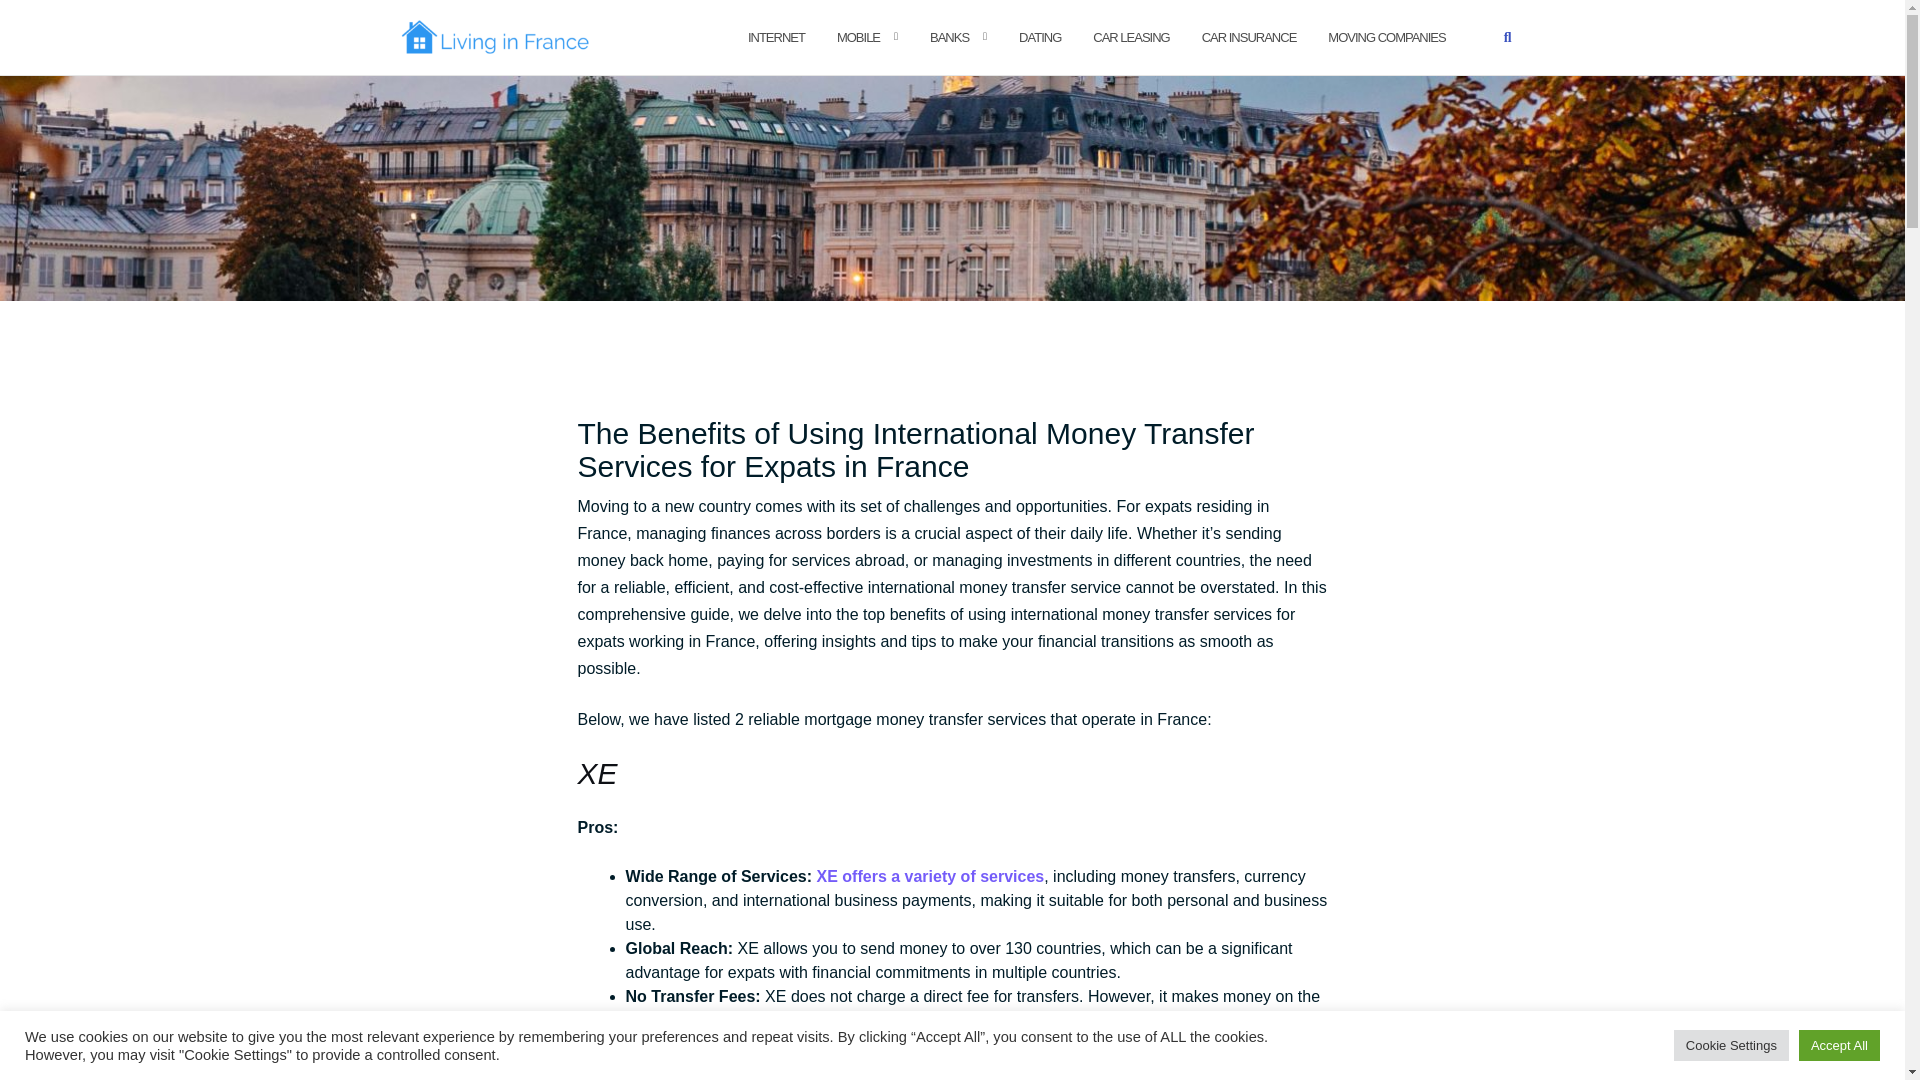 The height and width of the screenshot is (1080, 1920). What do you see at coordinates (1130, 38) in the screenshot?
I see `CAR LEASING` at bounding box center [1130, 38].